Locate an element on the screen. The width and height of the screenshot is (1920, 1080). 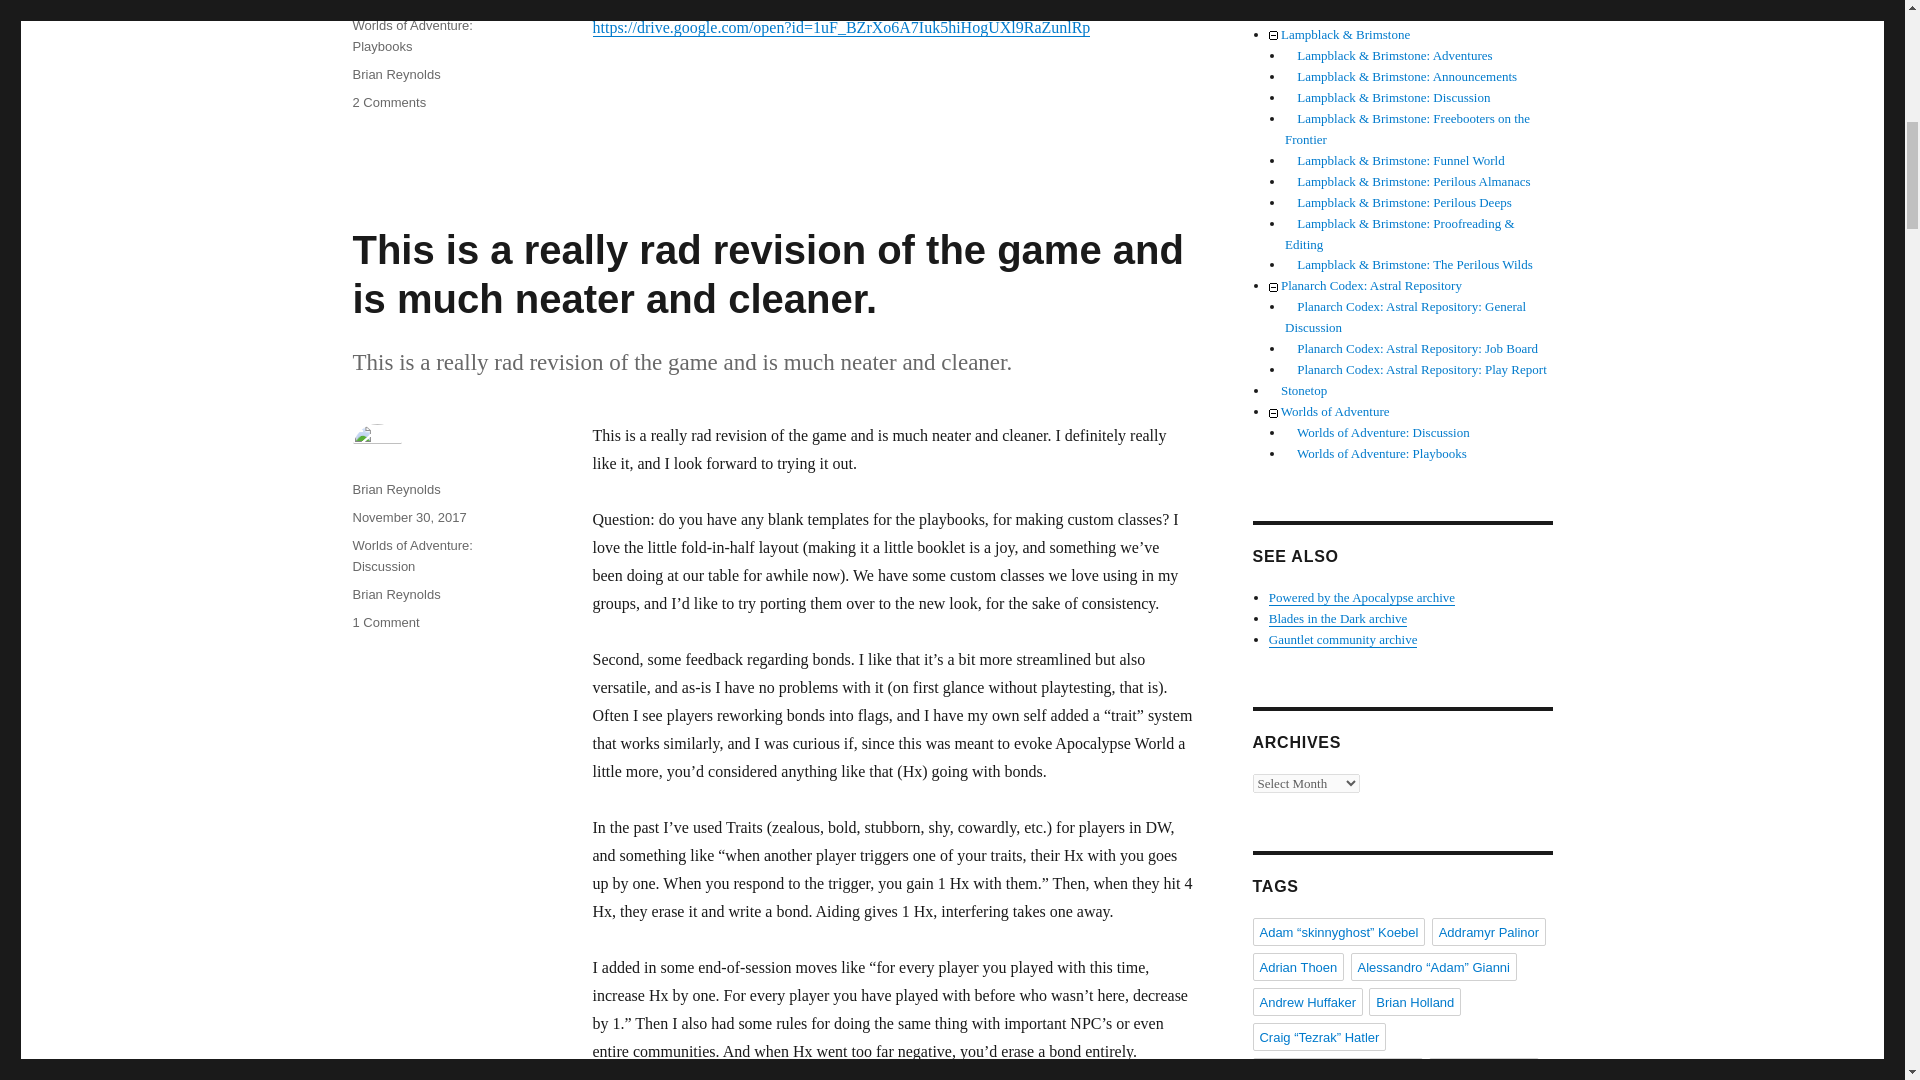
Brian Reynolds is located at coordinates (395, 594).